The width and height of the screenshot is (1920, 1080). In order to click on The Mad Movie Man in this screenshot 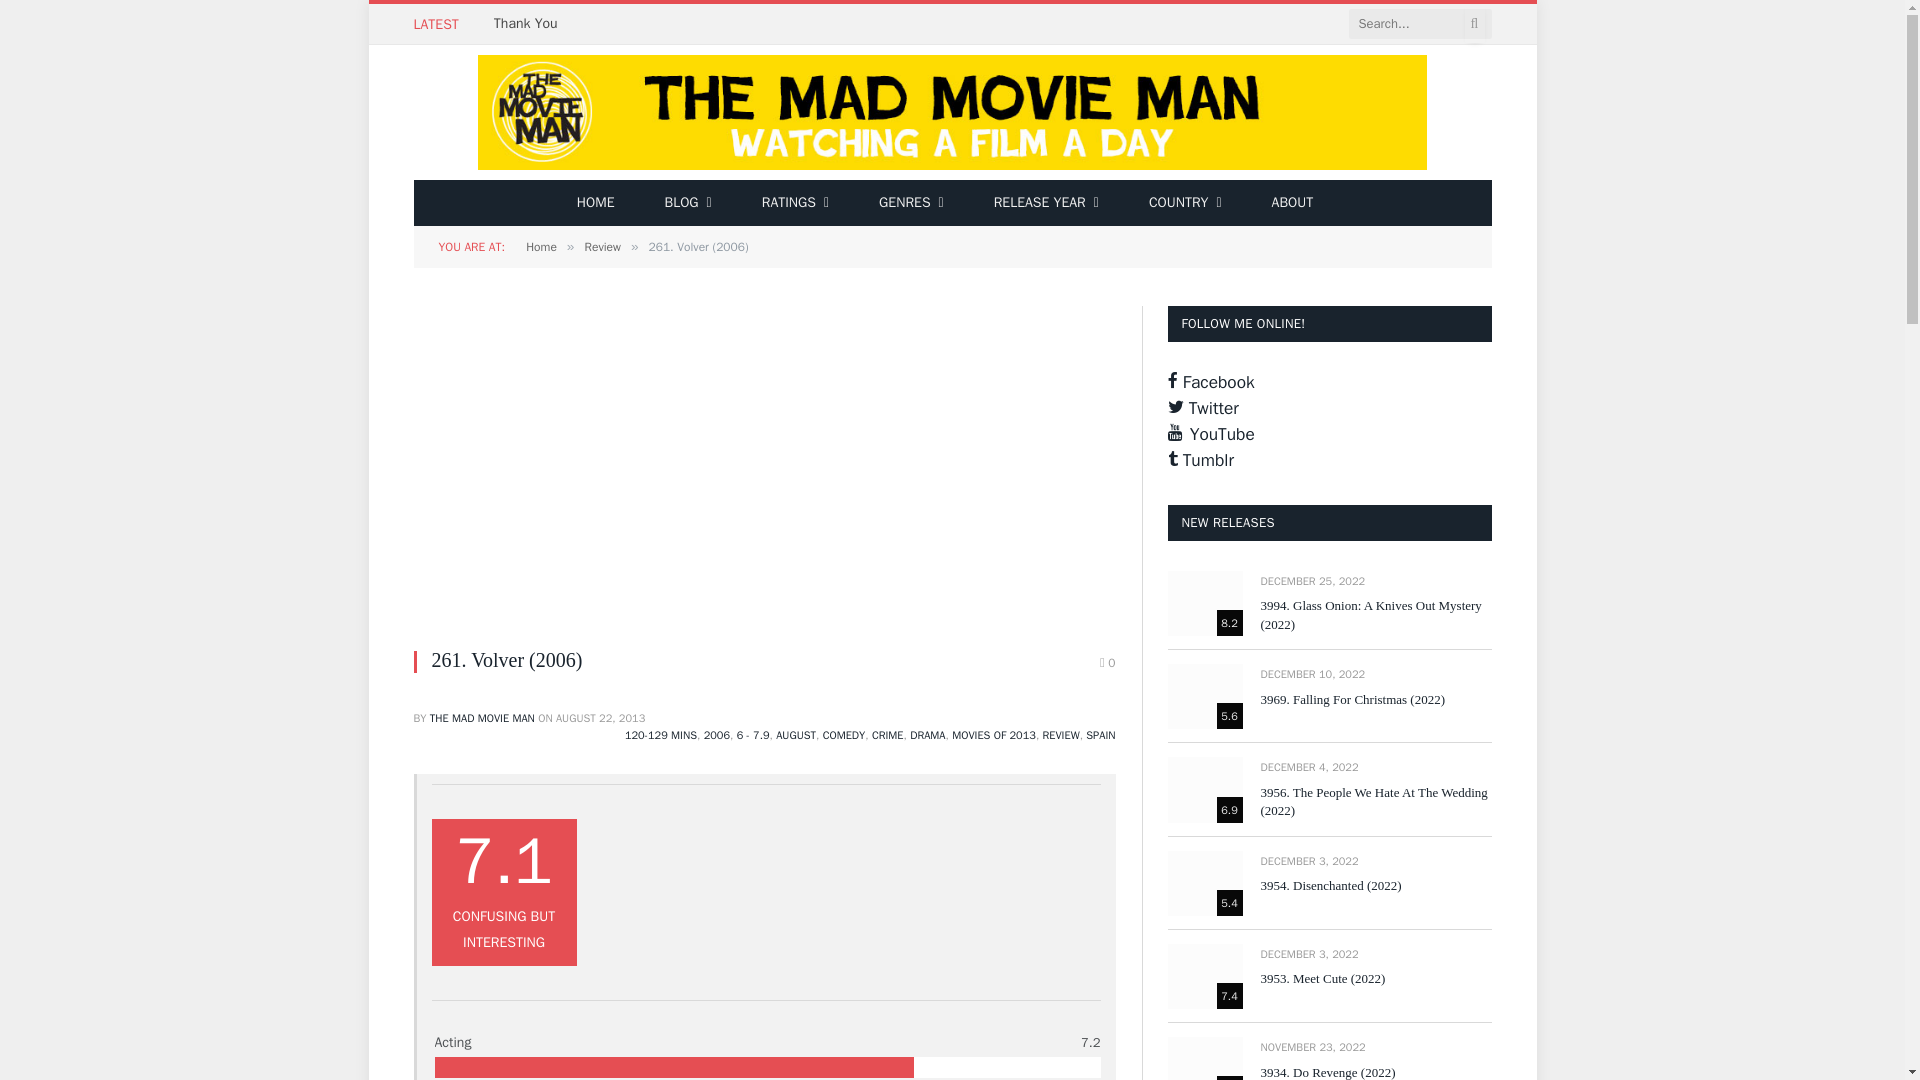, I will do `click(952, 112)`.